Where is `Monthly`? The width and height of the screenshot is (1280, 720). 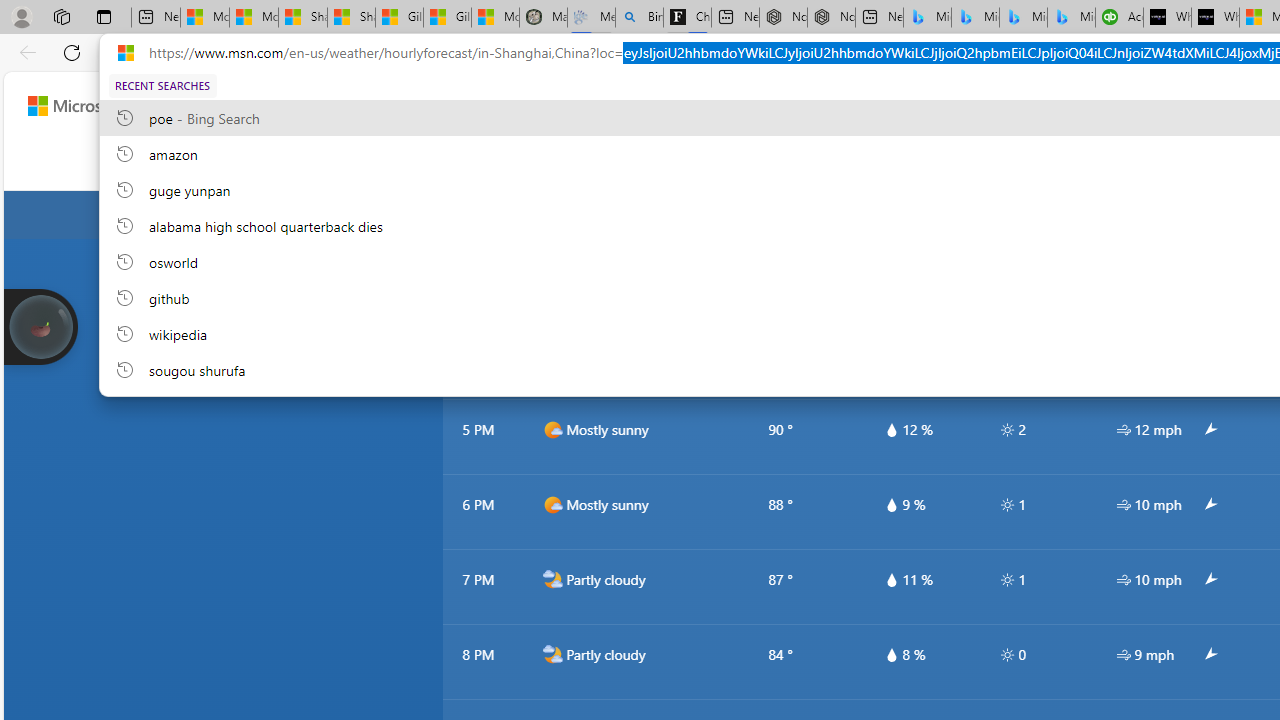 Monthly is located at coordinates (751, 162).